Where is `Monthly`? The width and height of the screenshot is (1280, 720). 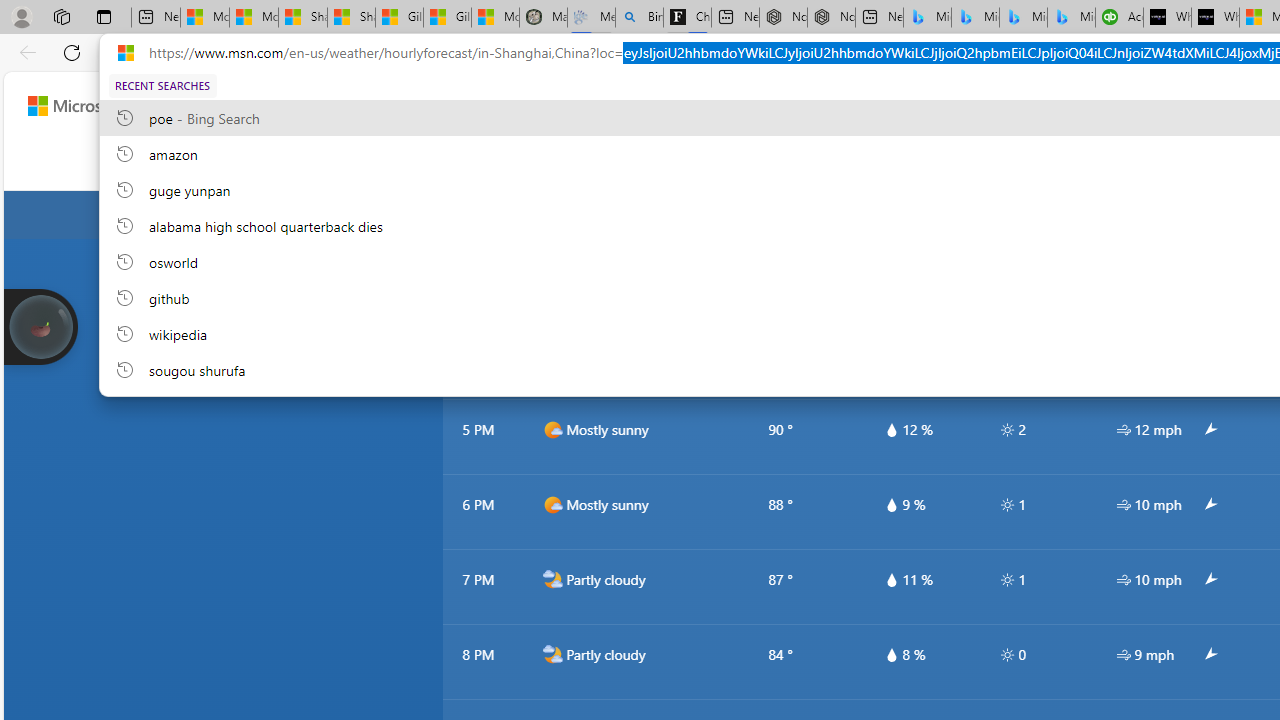 Monthly is located at coordinates (751, 162).